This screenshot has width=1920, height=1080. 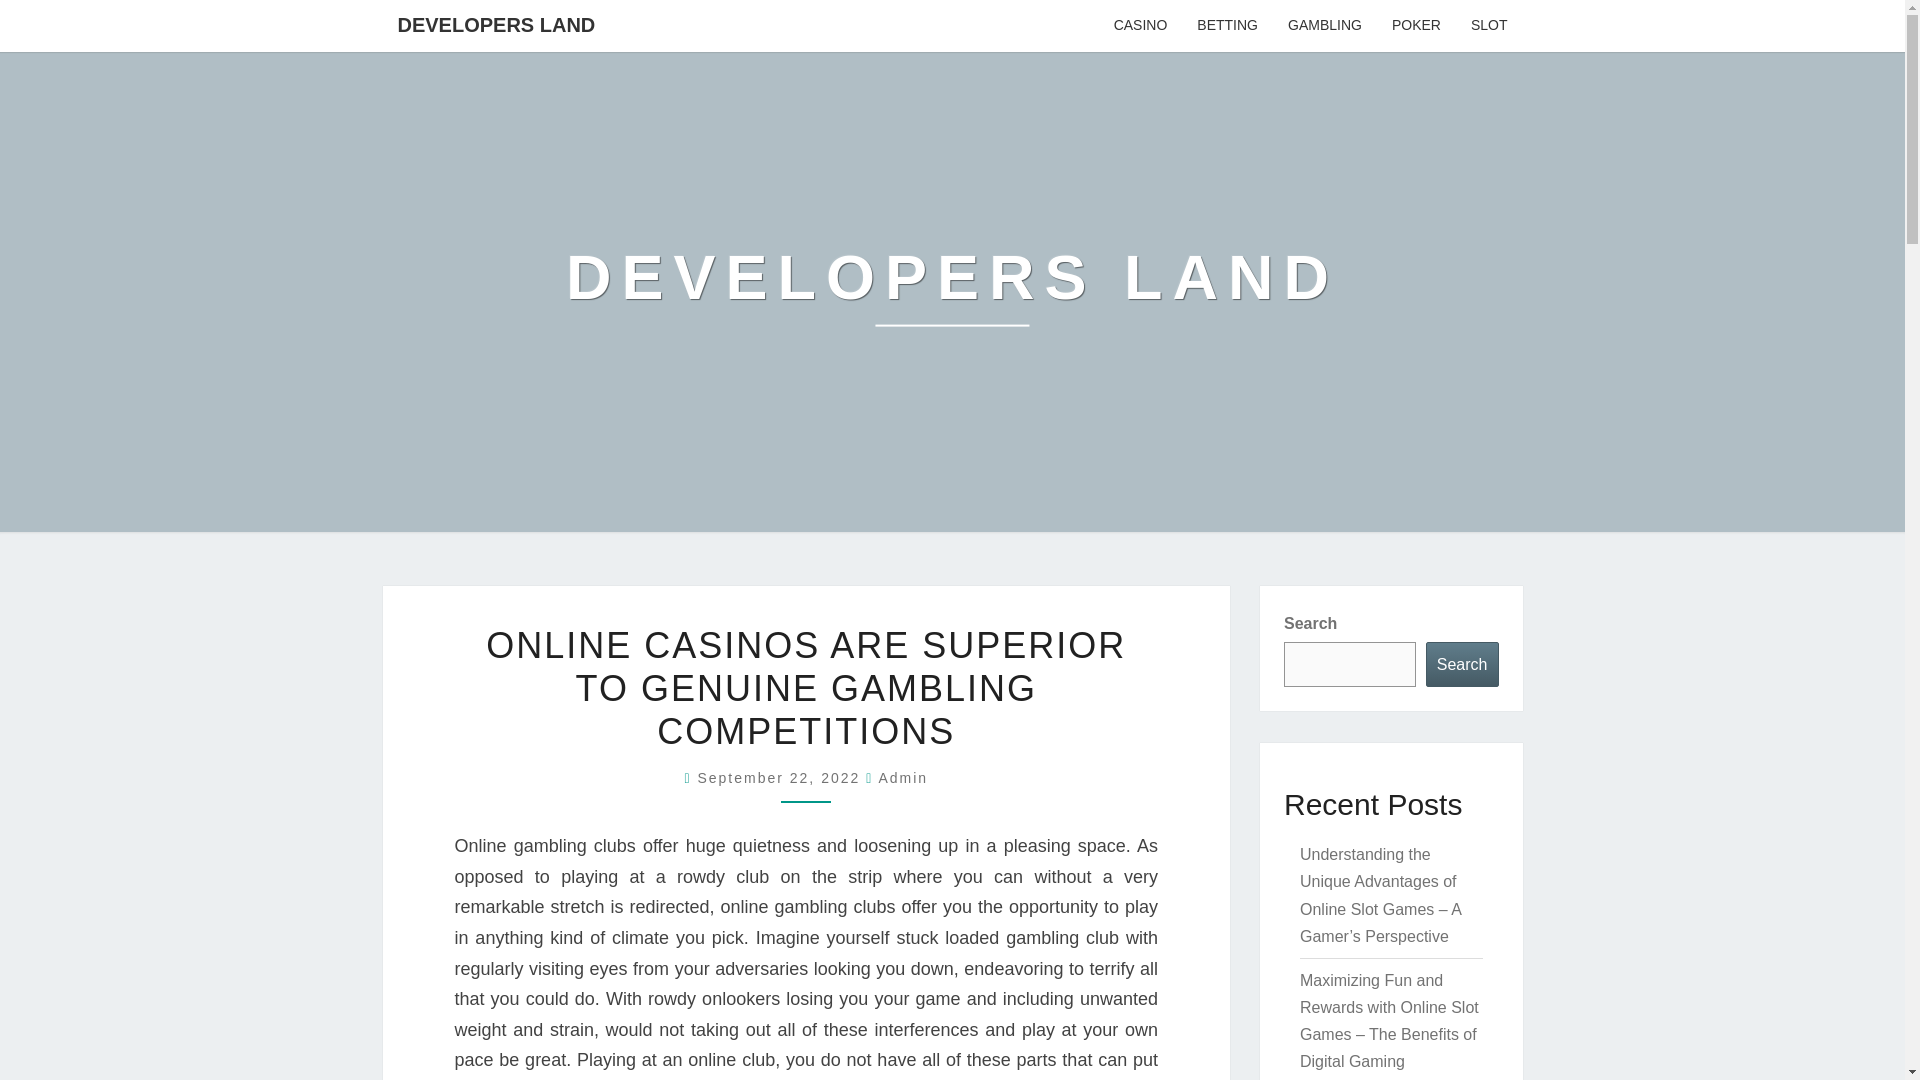 I want to click on POKER, so click(x=1416, y=26).